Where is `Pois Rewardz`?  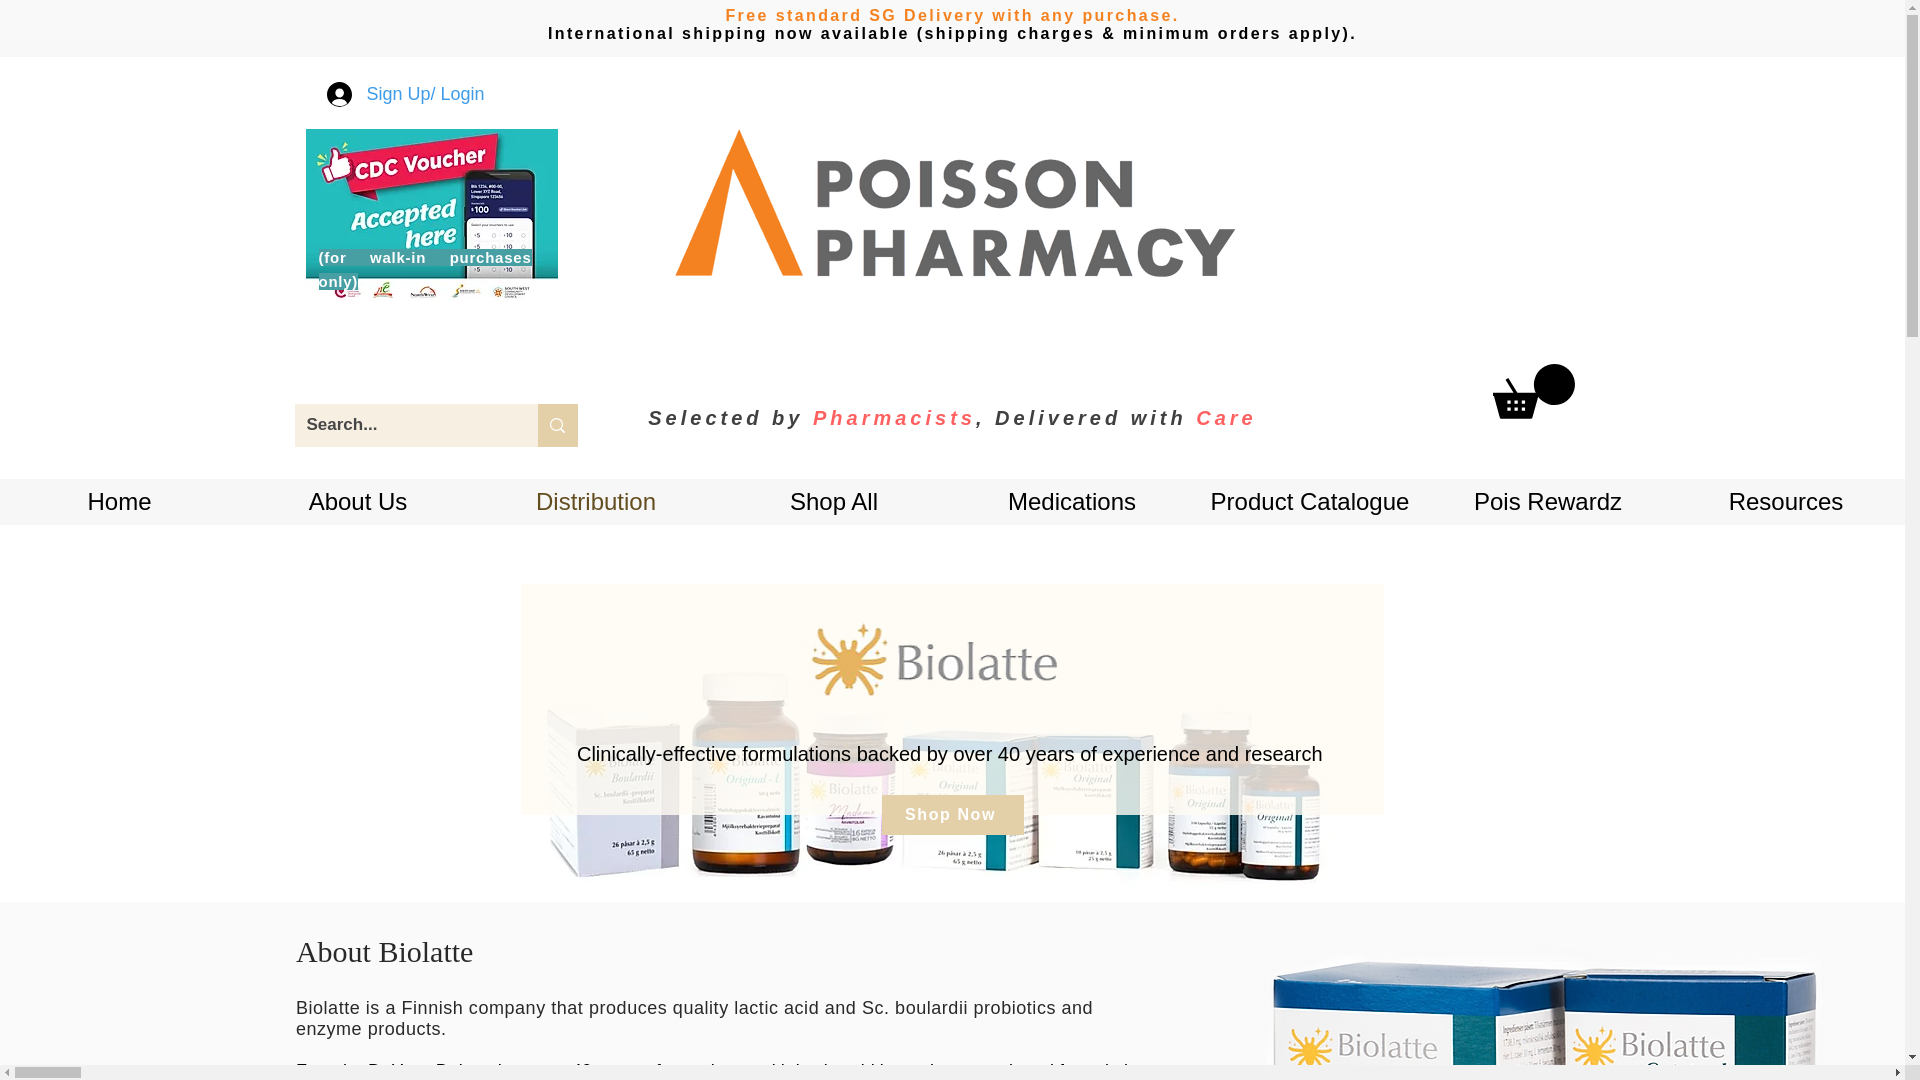
Pois Rewardz is located at coordinates (1547, 501).